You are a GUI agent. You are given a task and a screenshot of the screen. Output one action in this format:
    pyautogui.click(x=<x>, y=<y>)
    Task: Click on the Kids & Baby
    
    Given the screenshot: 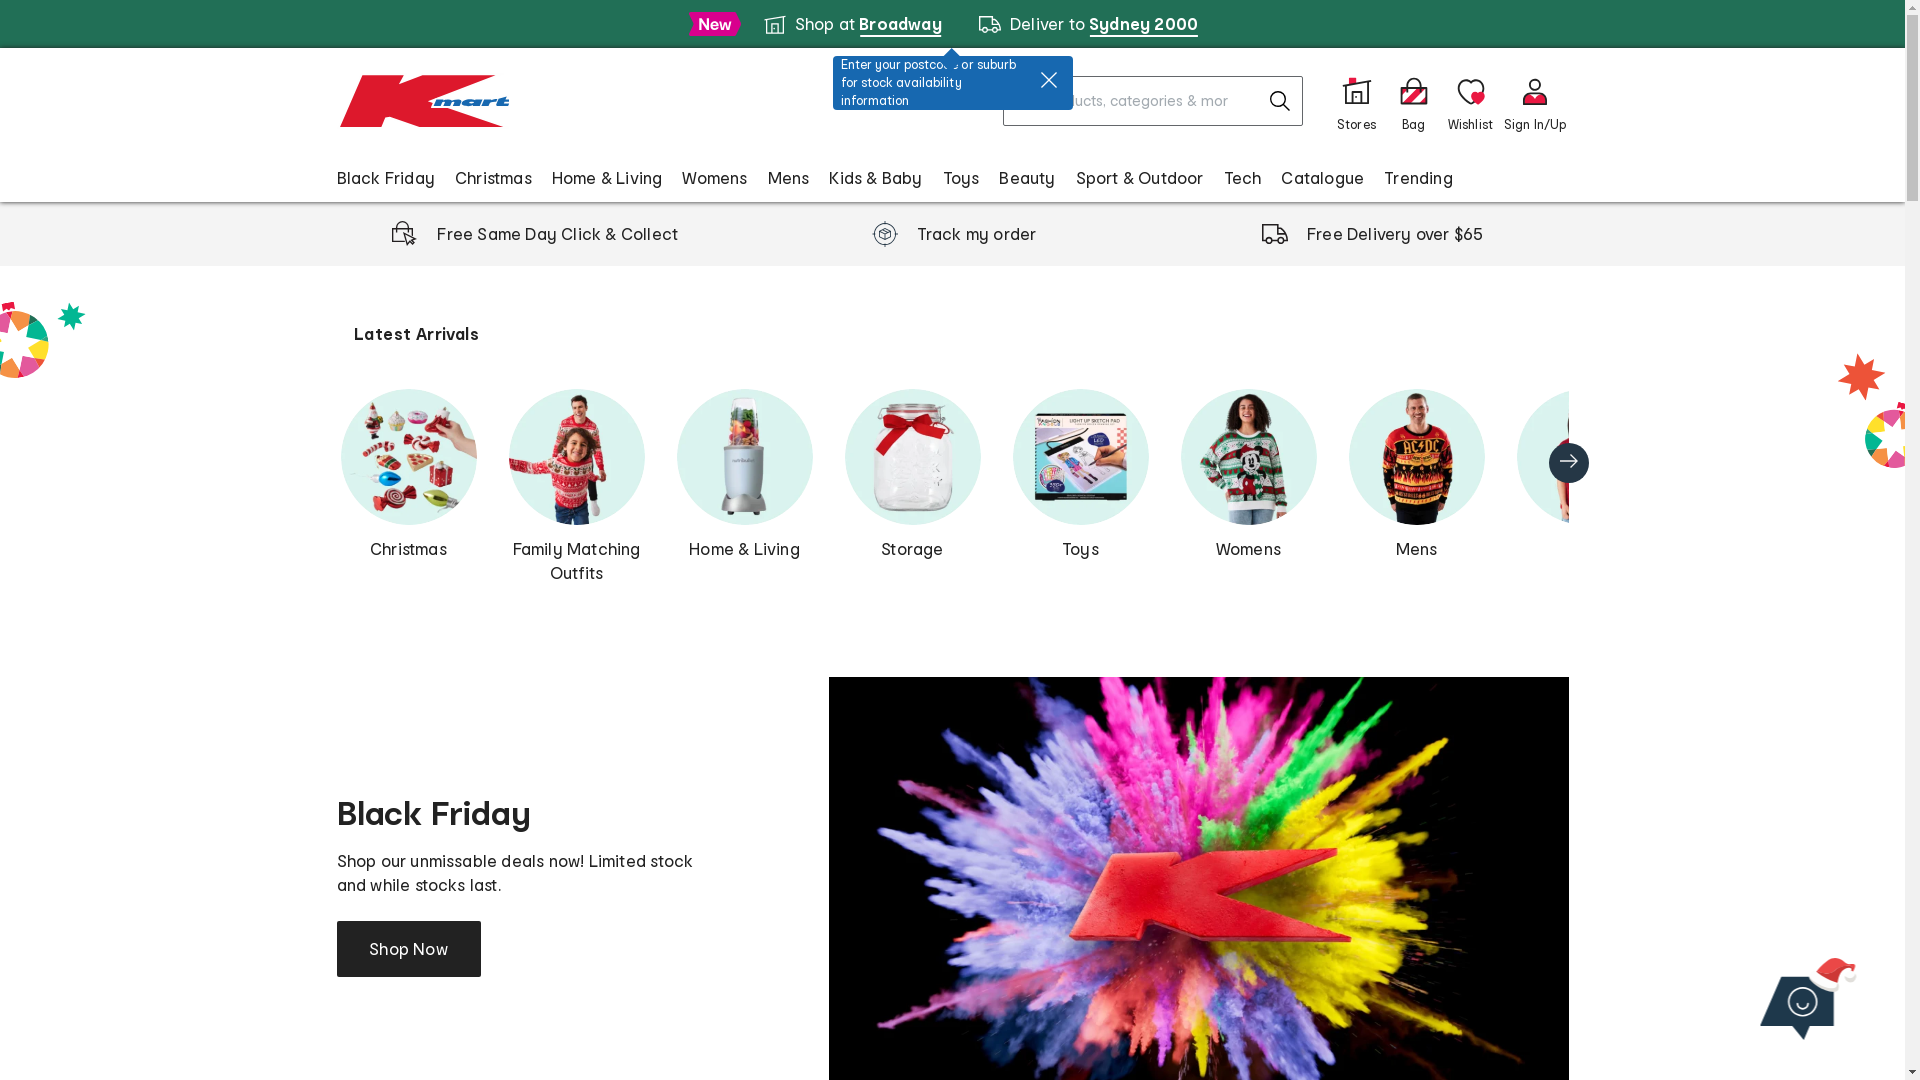 What is the action you would take?
    pyautogui.click(x=876, y=177)
    